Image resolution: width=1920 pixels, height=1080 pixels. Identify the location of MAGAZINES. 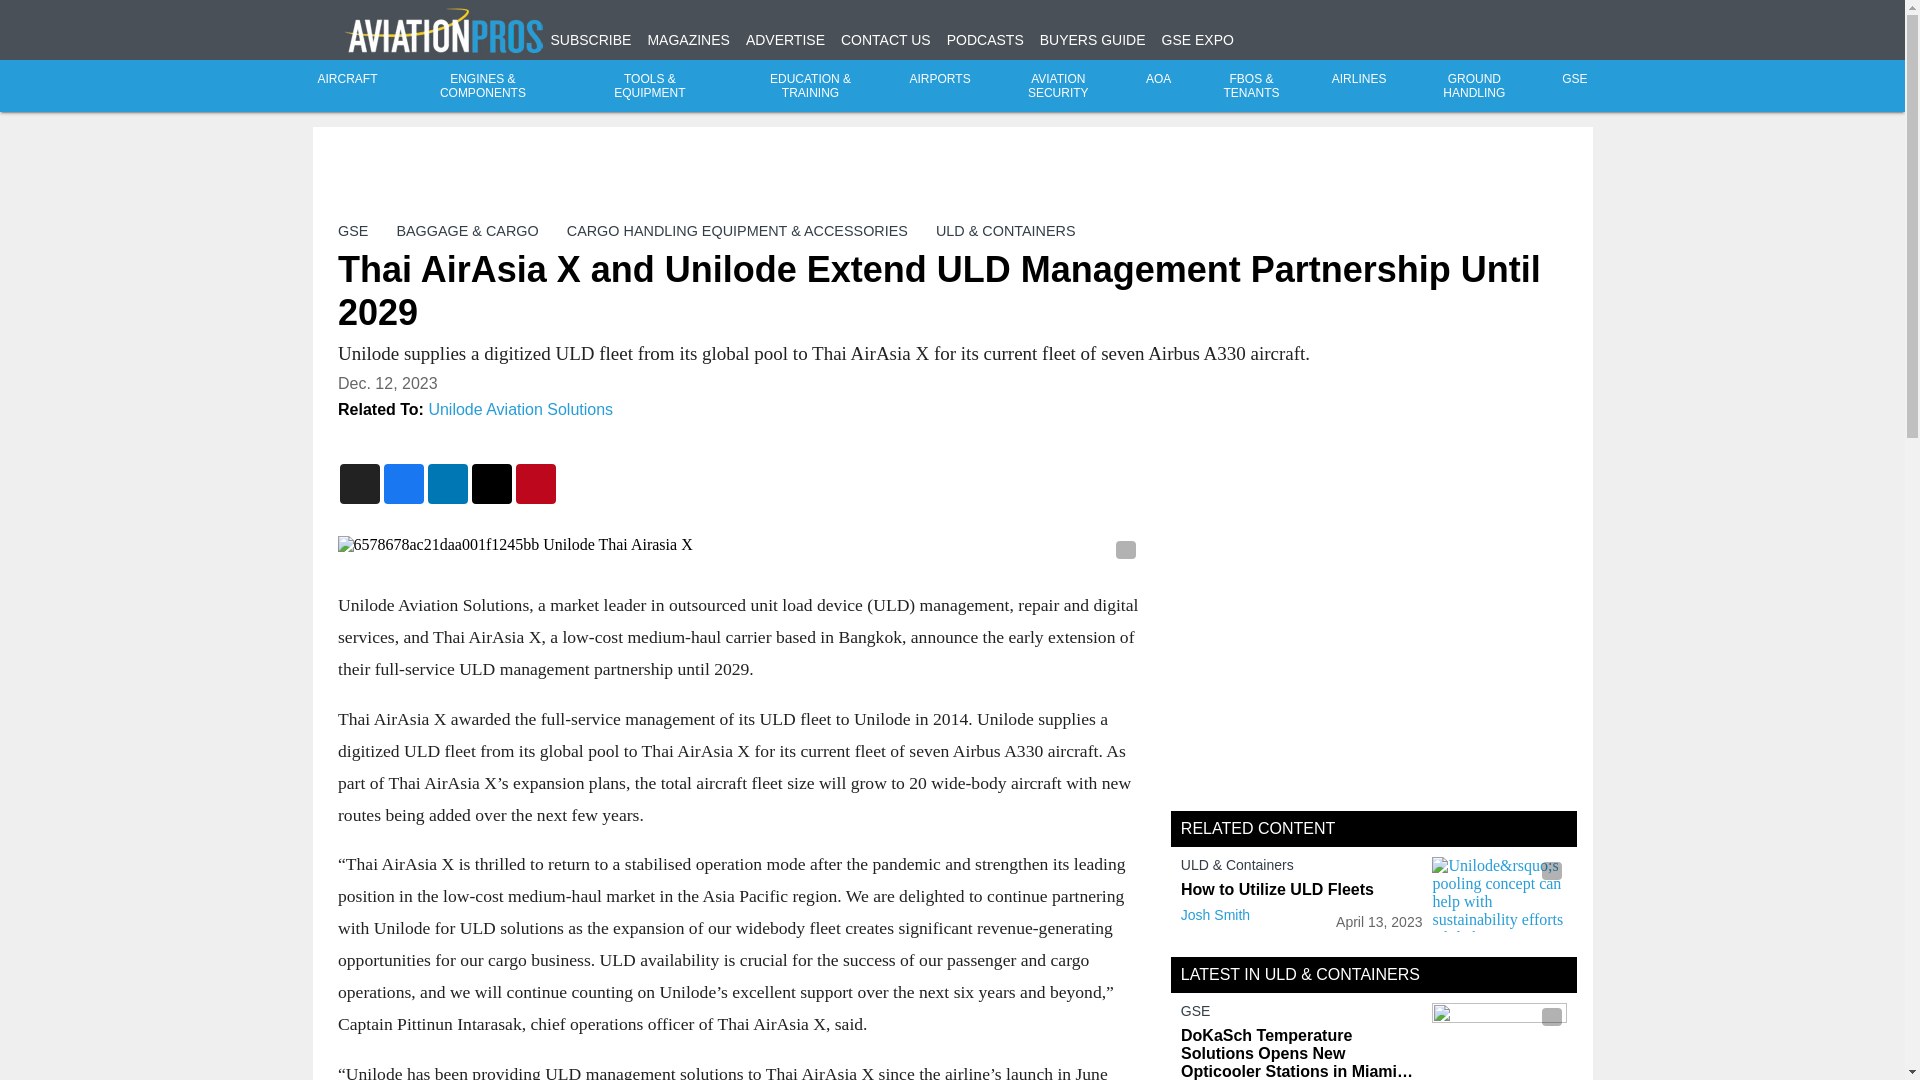
(688, 40).